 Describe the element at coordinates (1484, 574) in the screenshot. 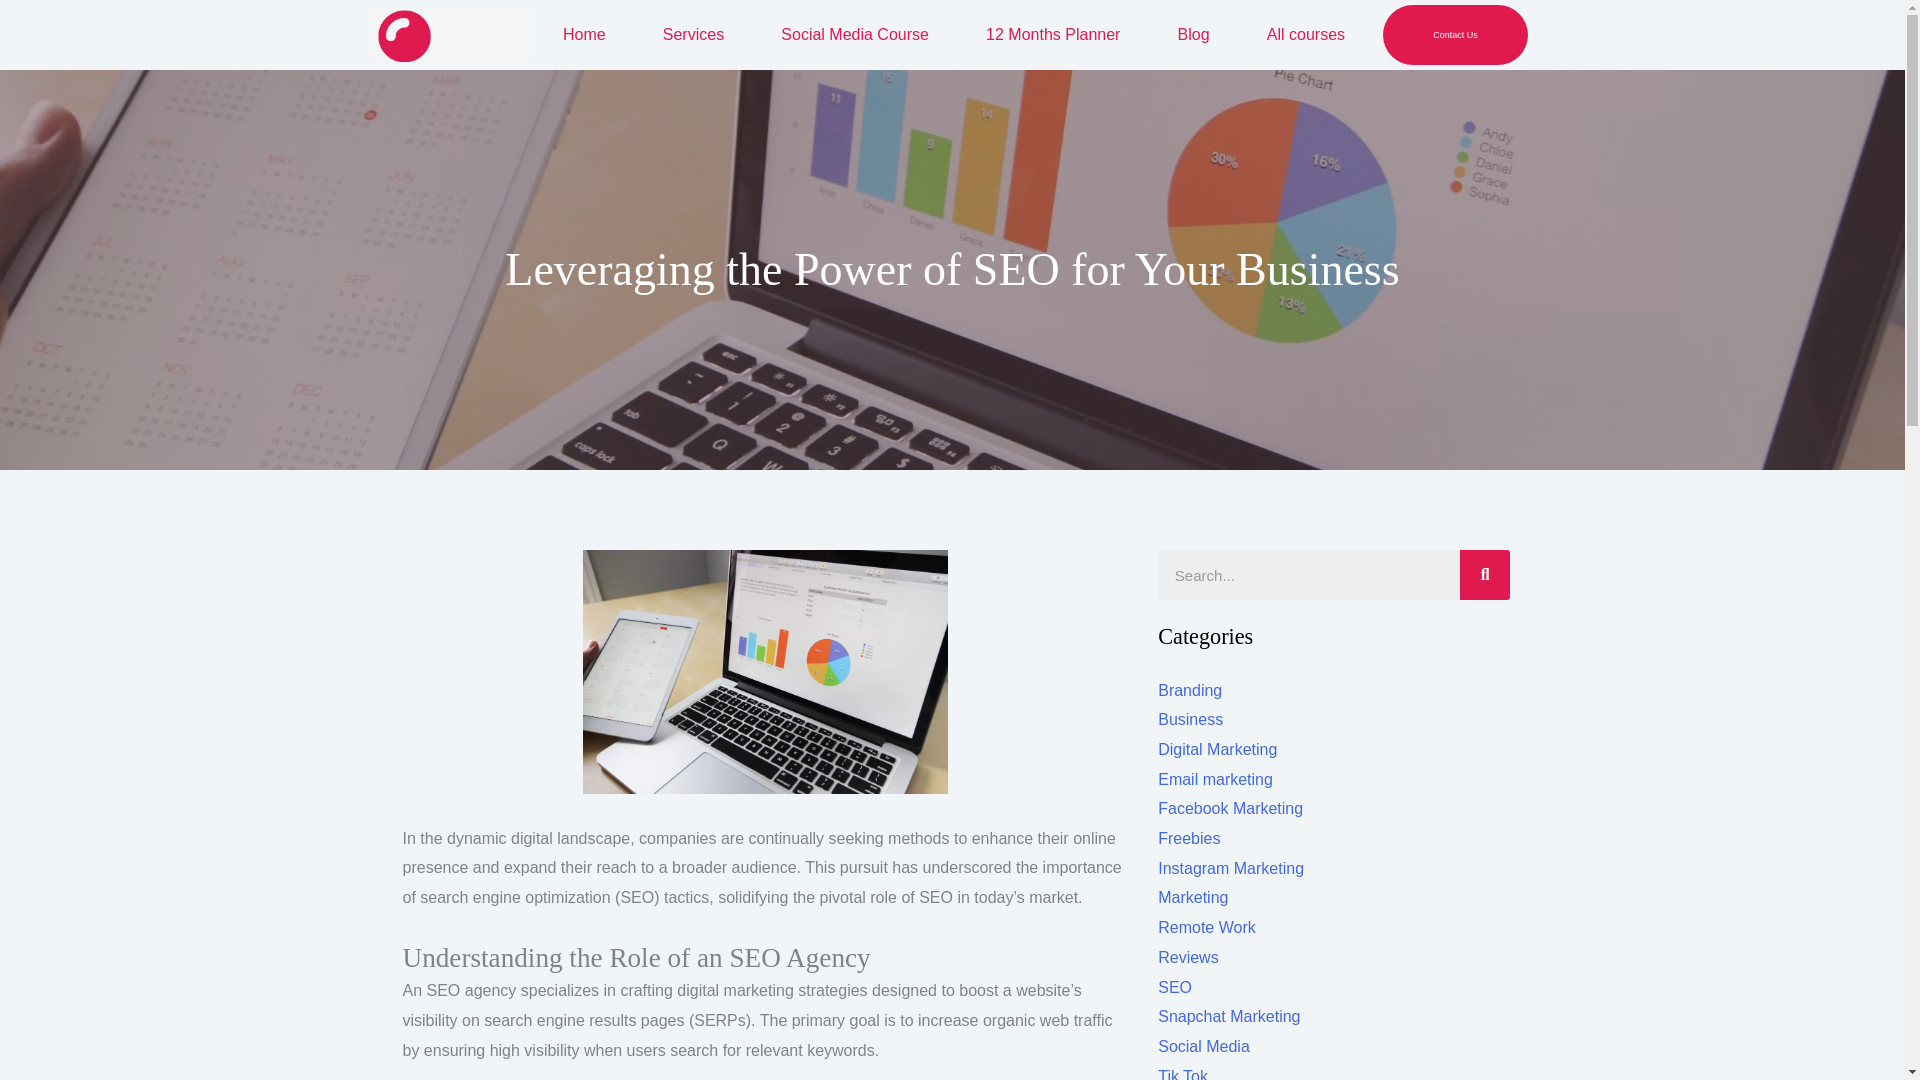

I see `Search` at that location.